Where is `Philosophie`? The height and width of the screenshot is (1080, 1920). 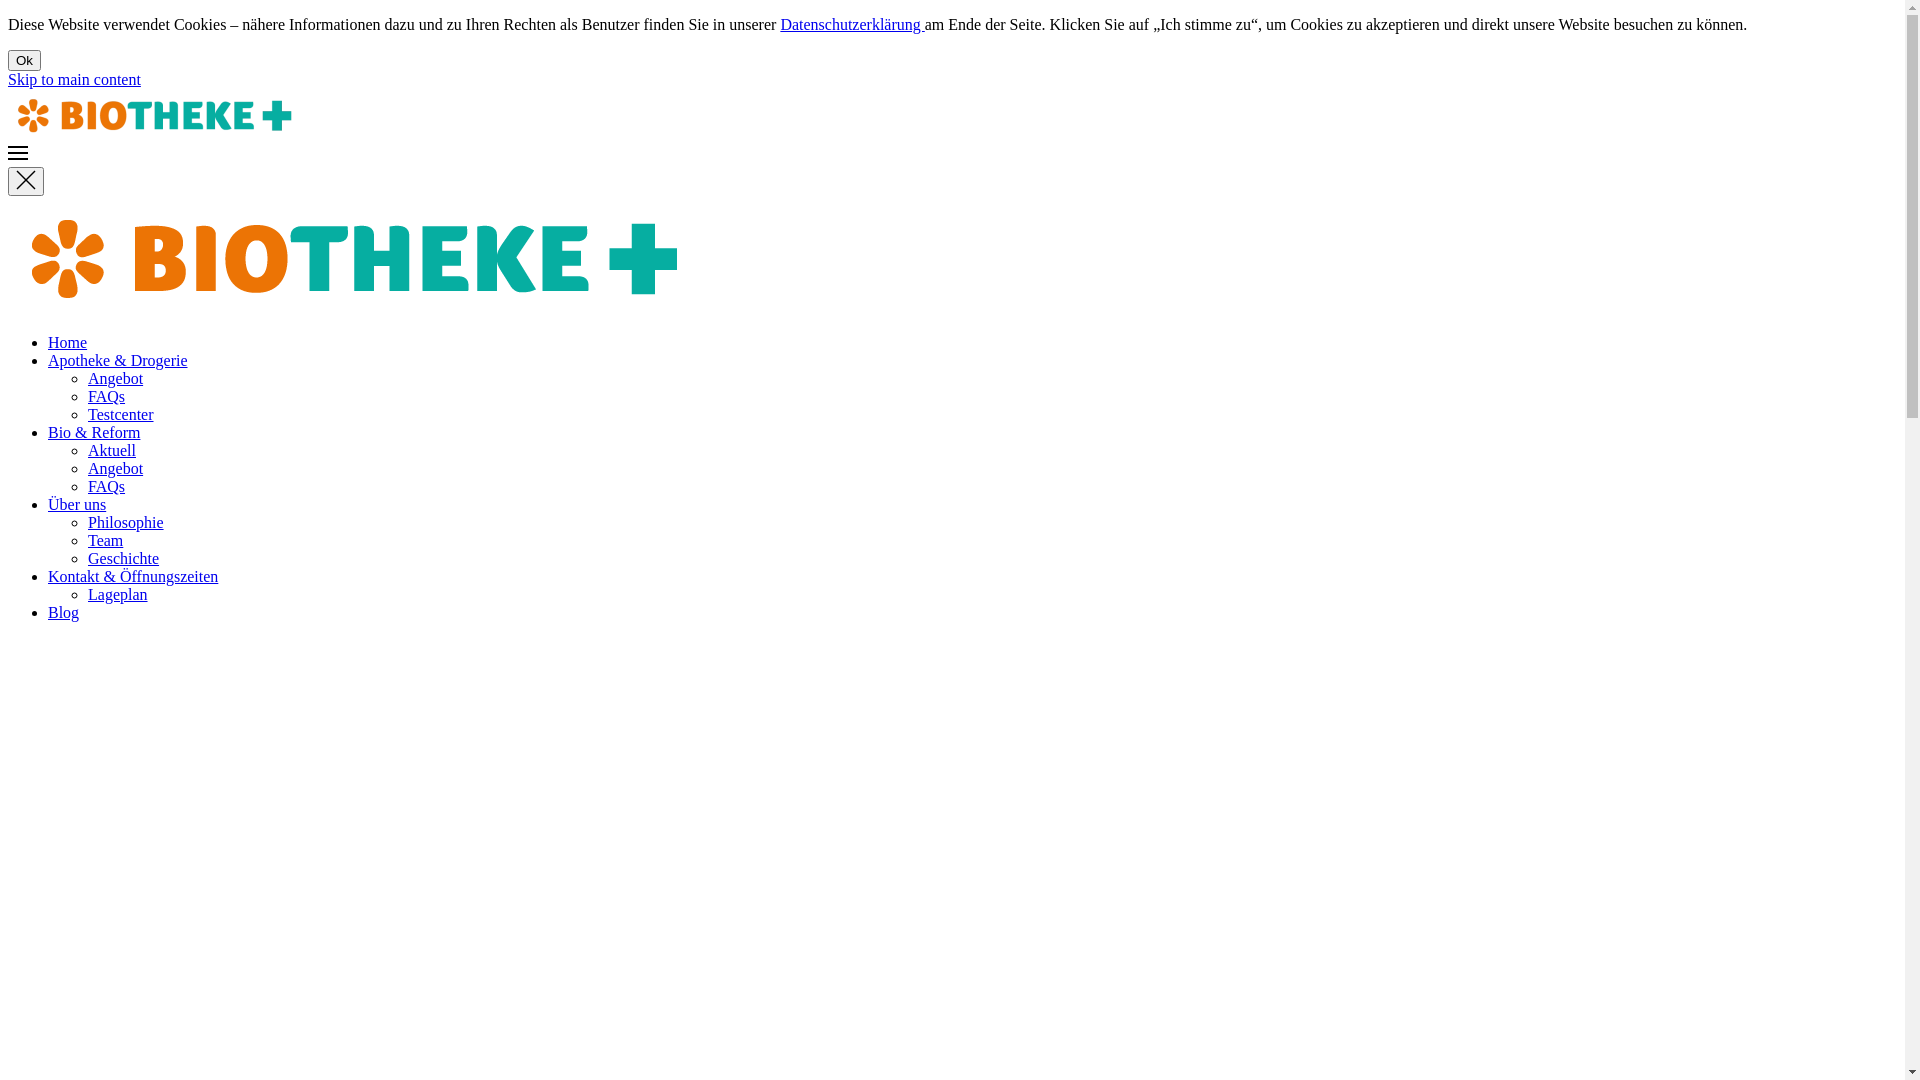
Philosophie is located at coordinates (126, 522).